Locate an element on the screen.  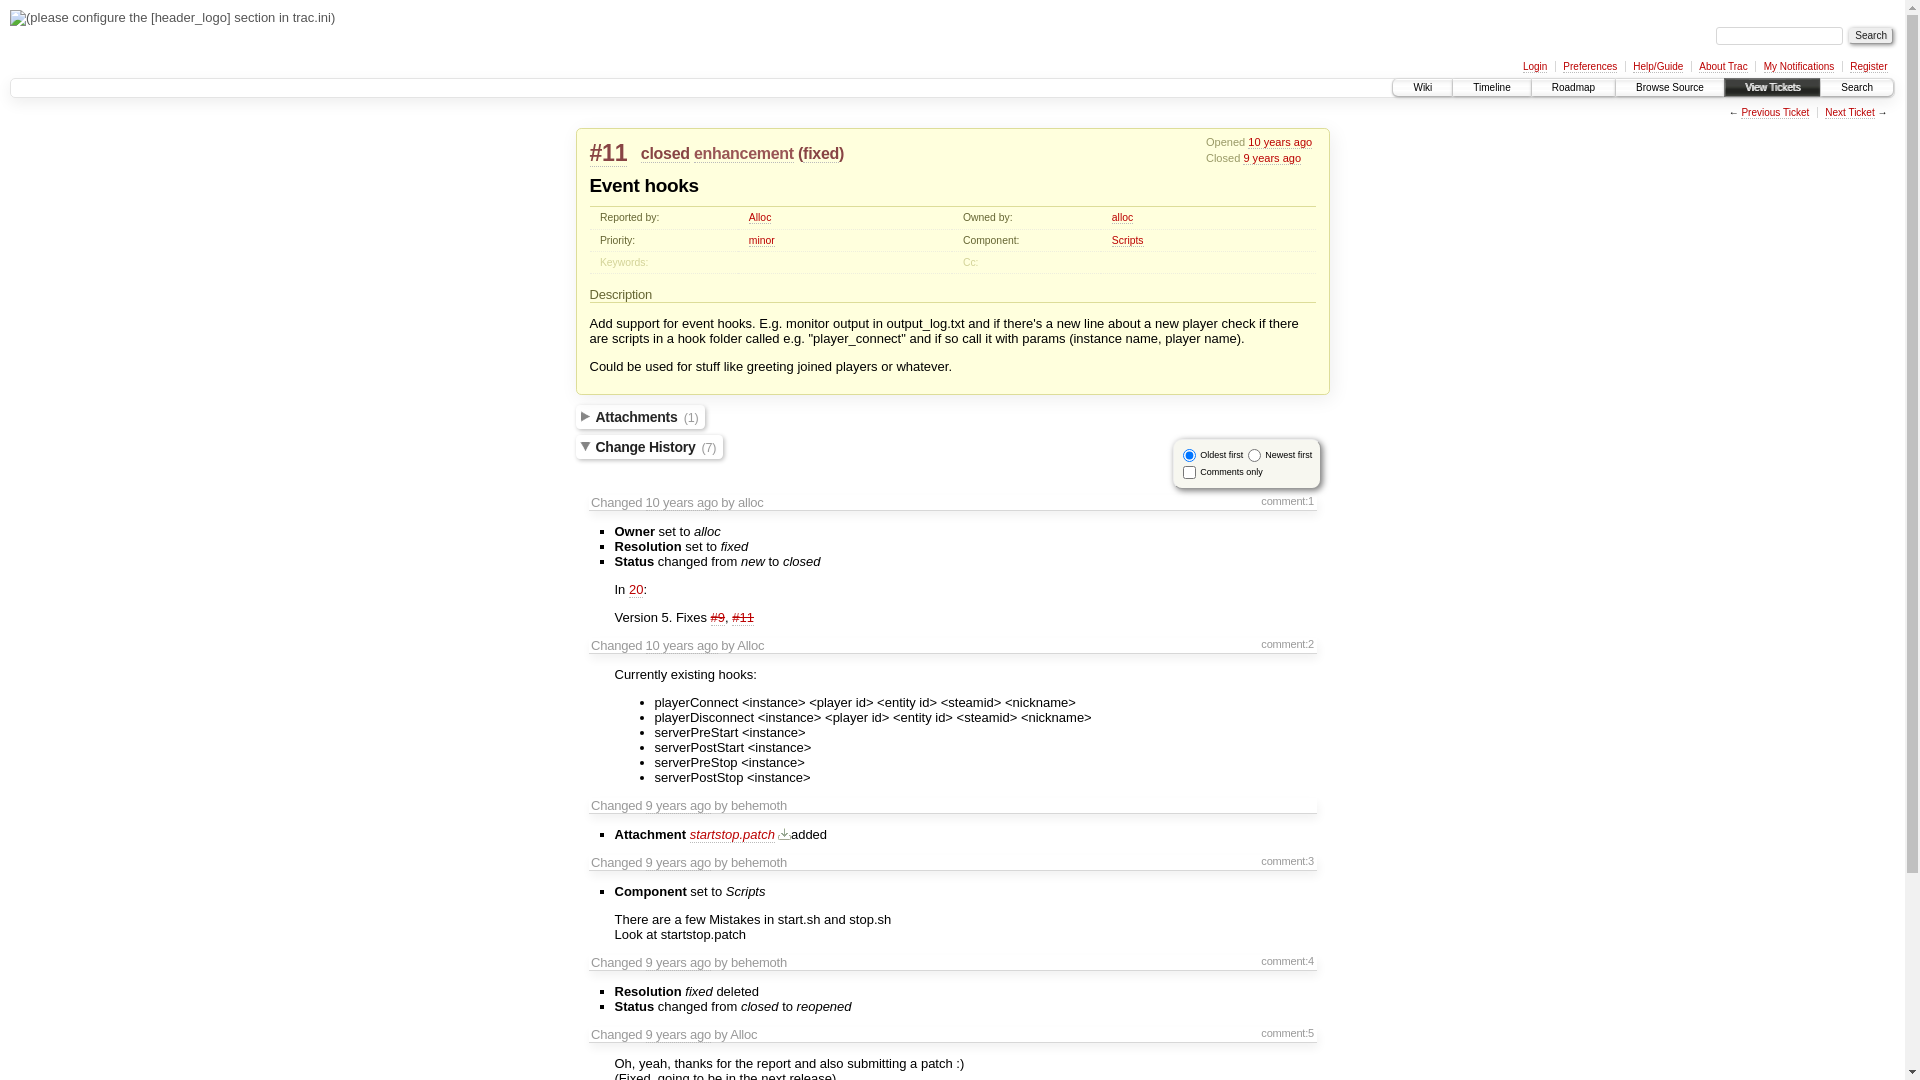
20 is located at coordinates (636, 590).